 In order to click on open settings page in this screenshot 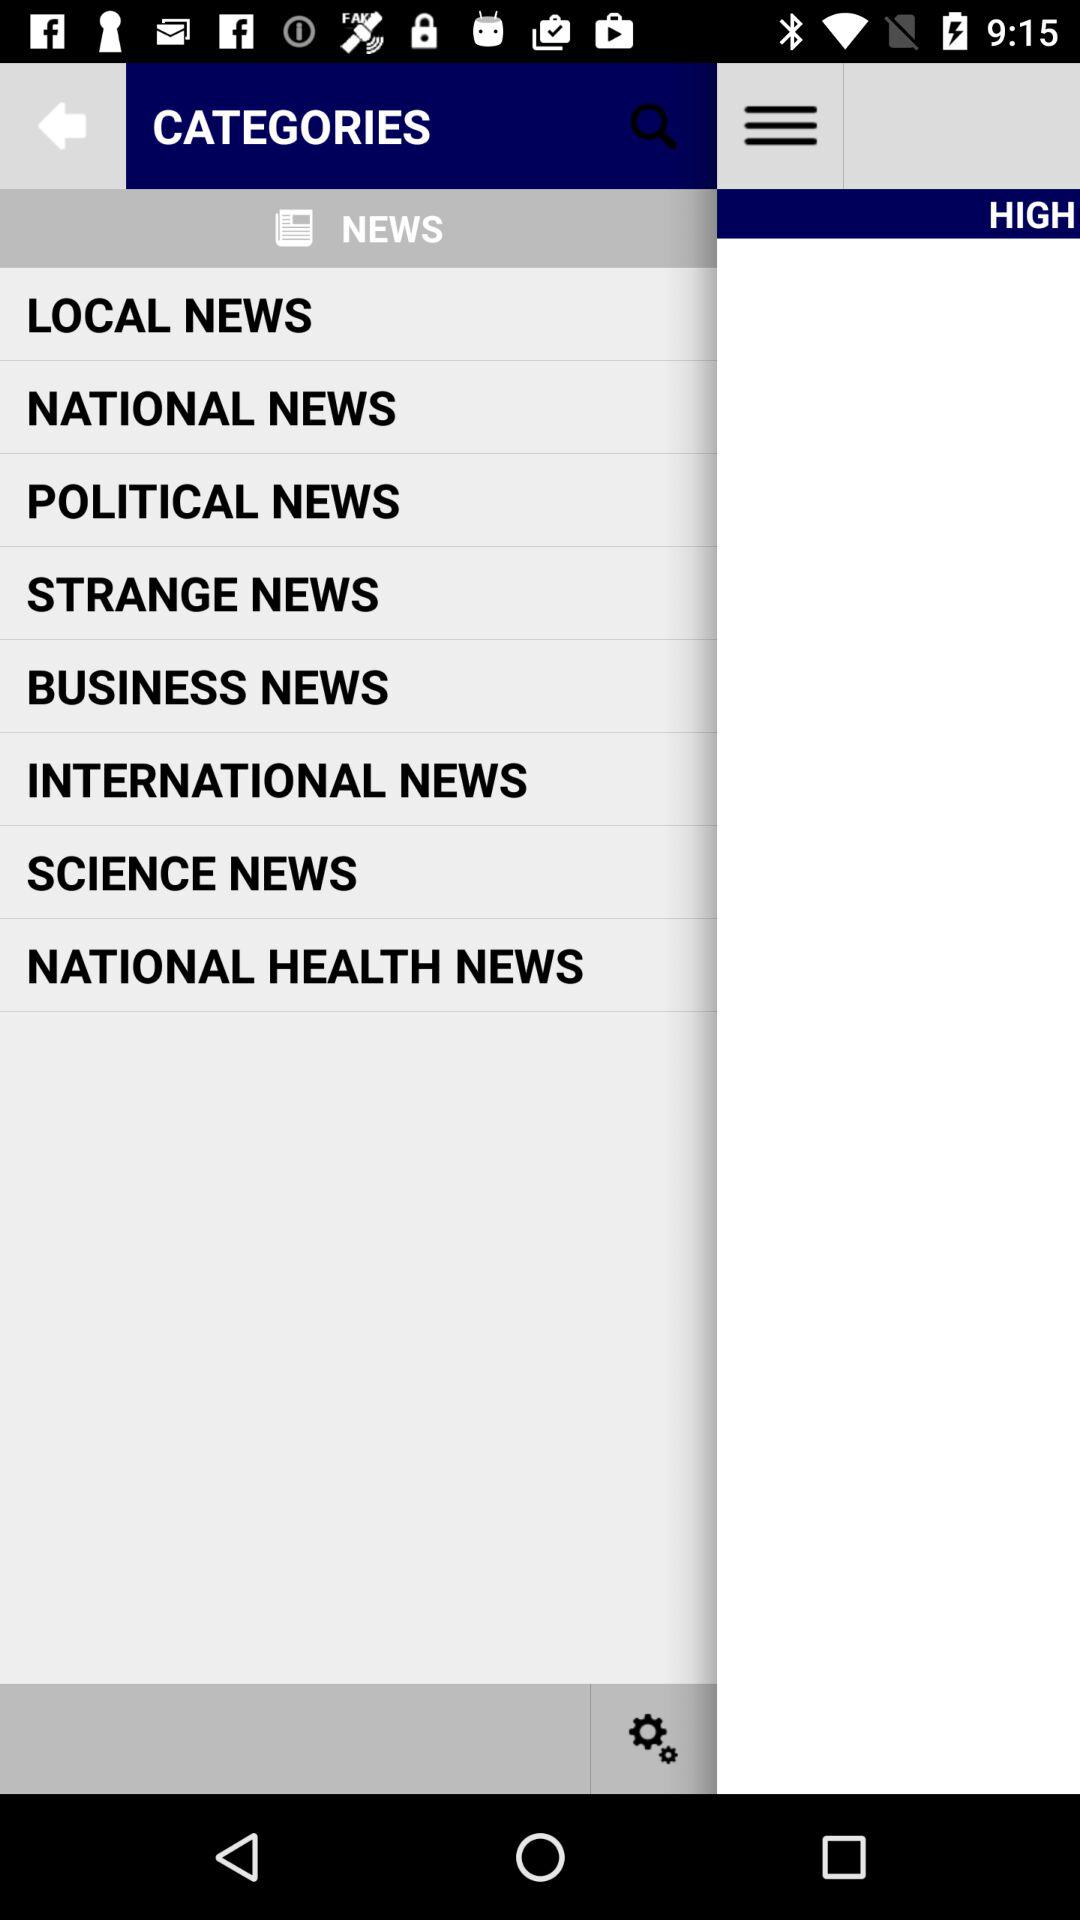, I will do `click(654, 1738)`.